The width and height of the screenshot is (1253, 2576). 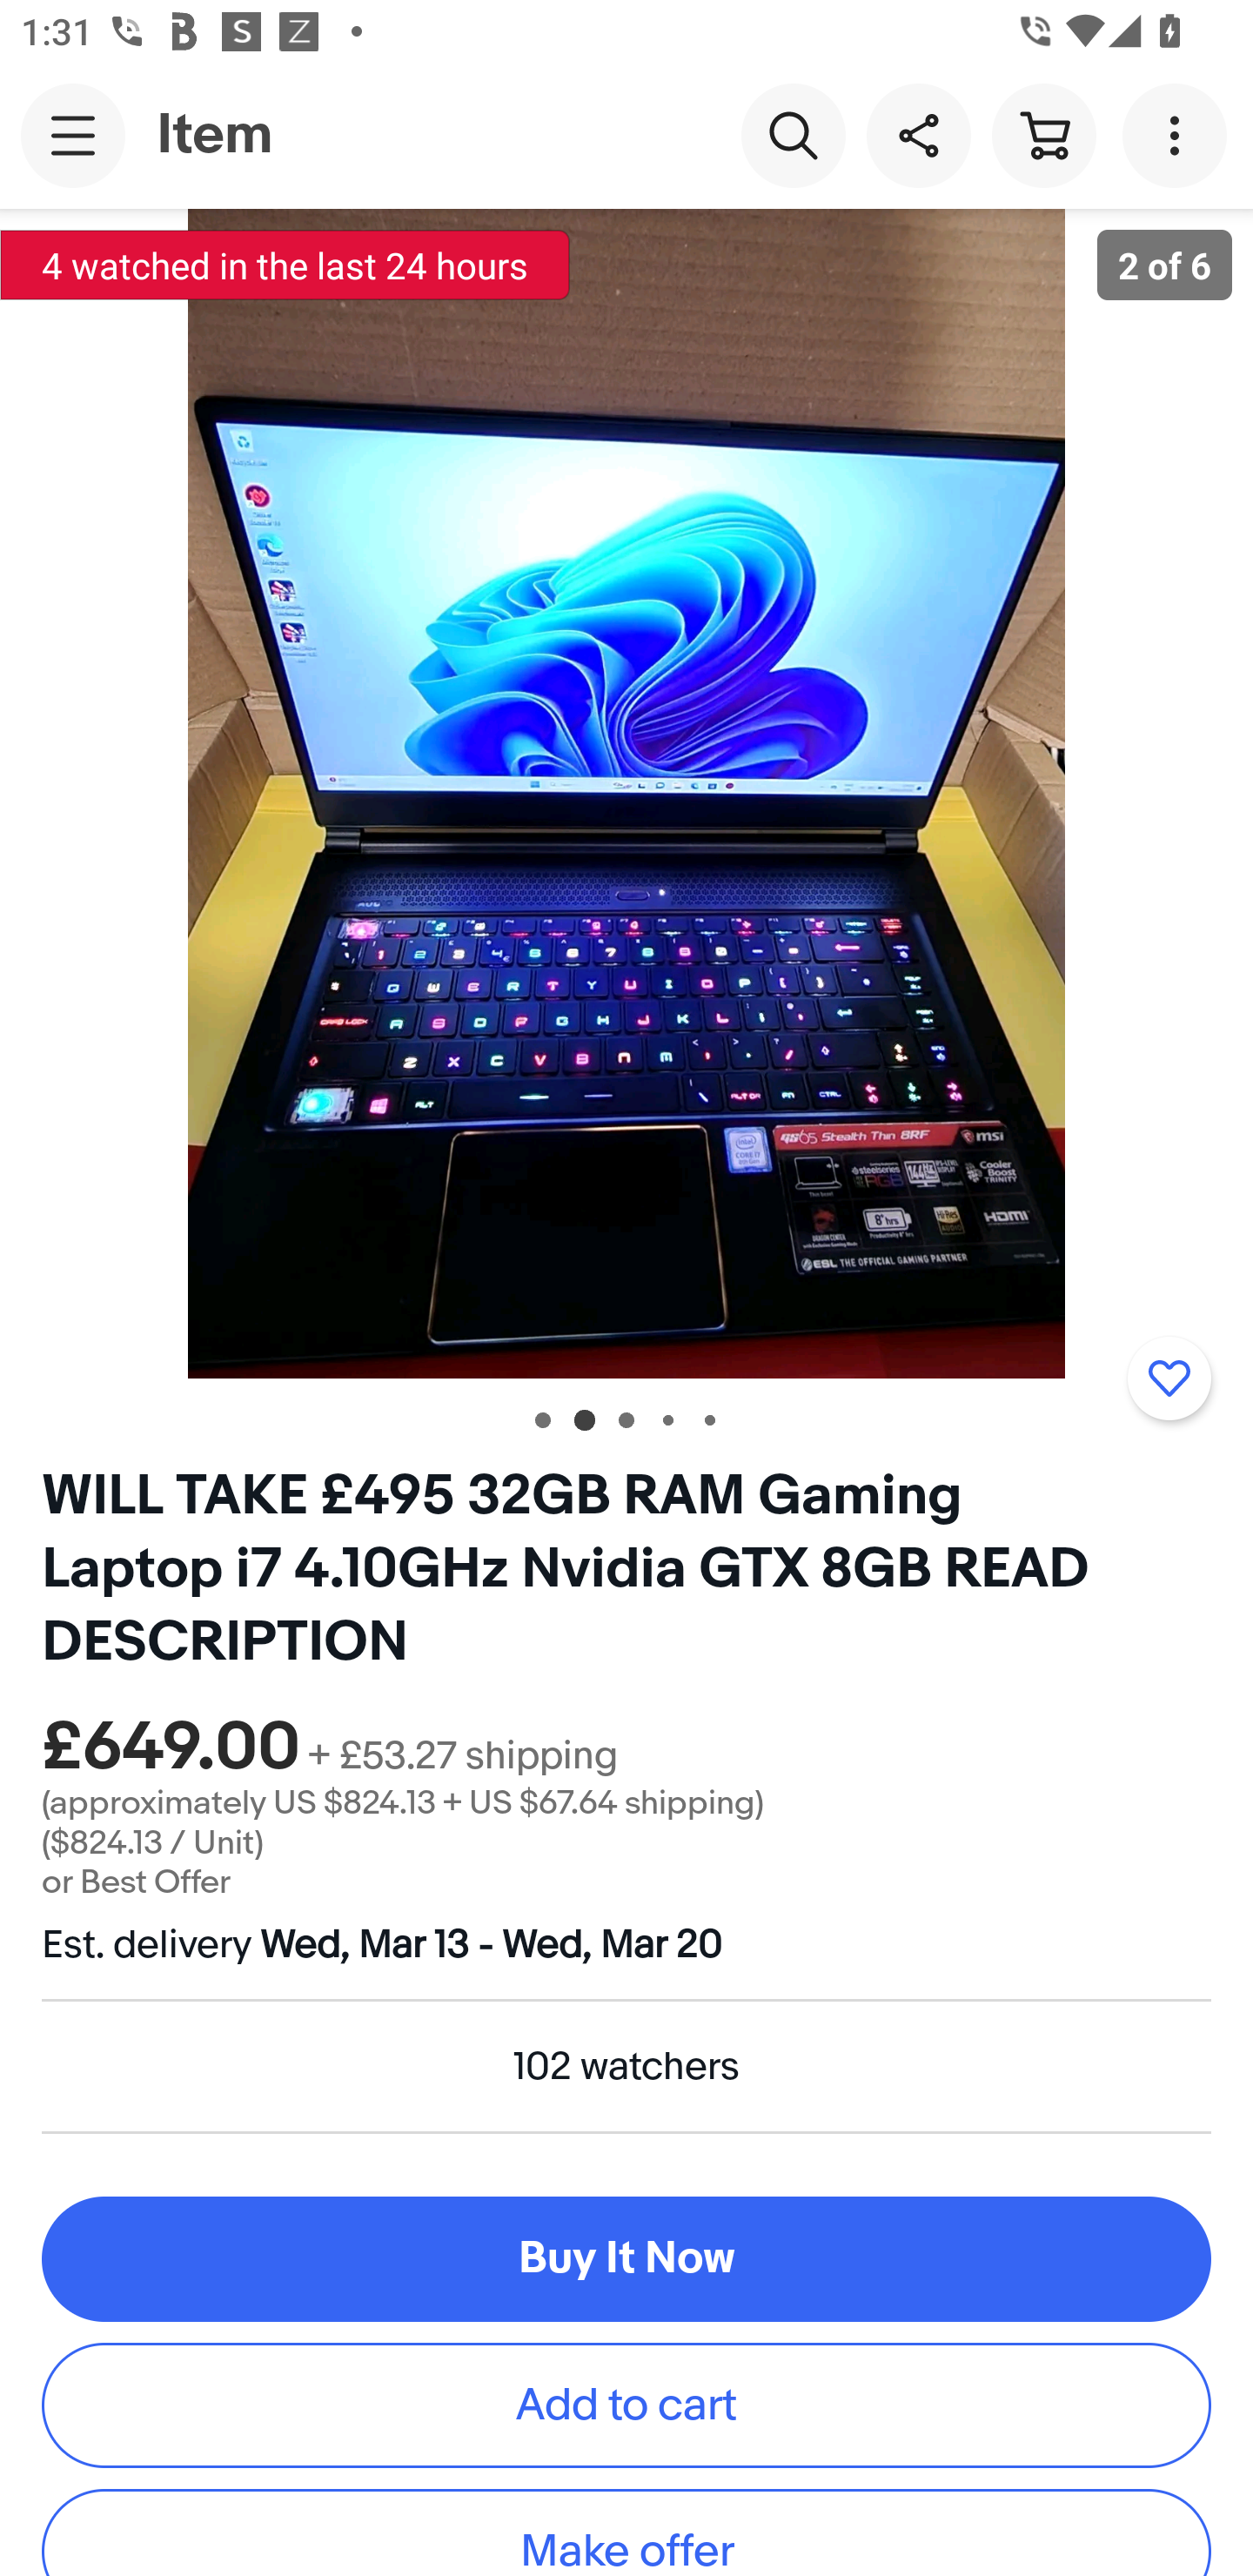 I want to click on Add to watchlist, so click(x=1169, y=1378).